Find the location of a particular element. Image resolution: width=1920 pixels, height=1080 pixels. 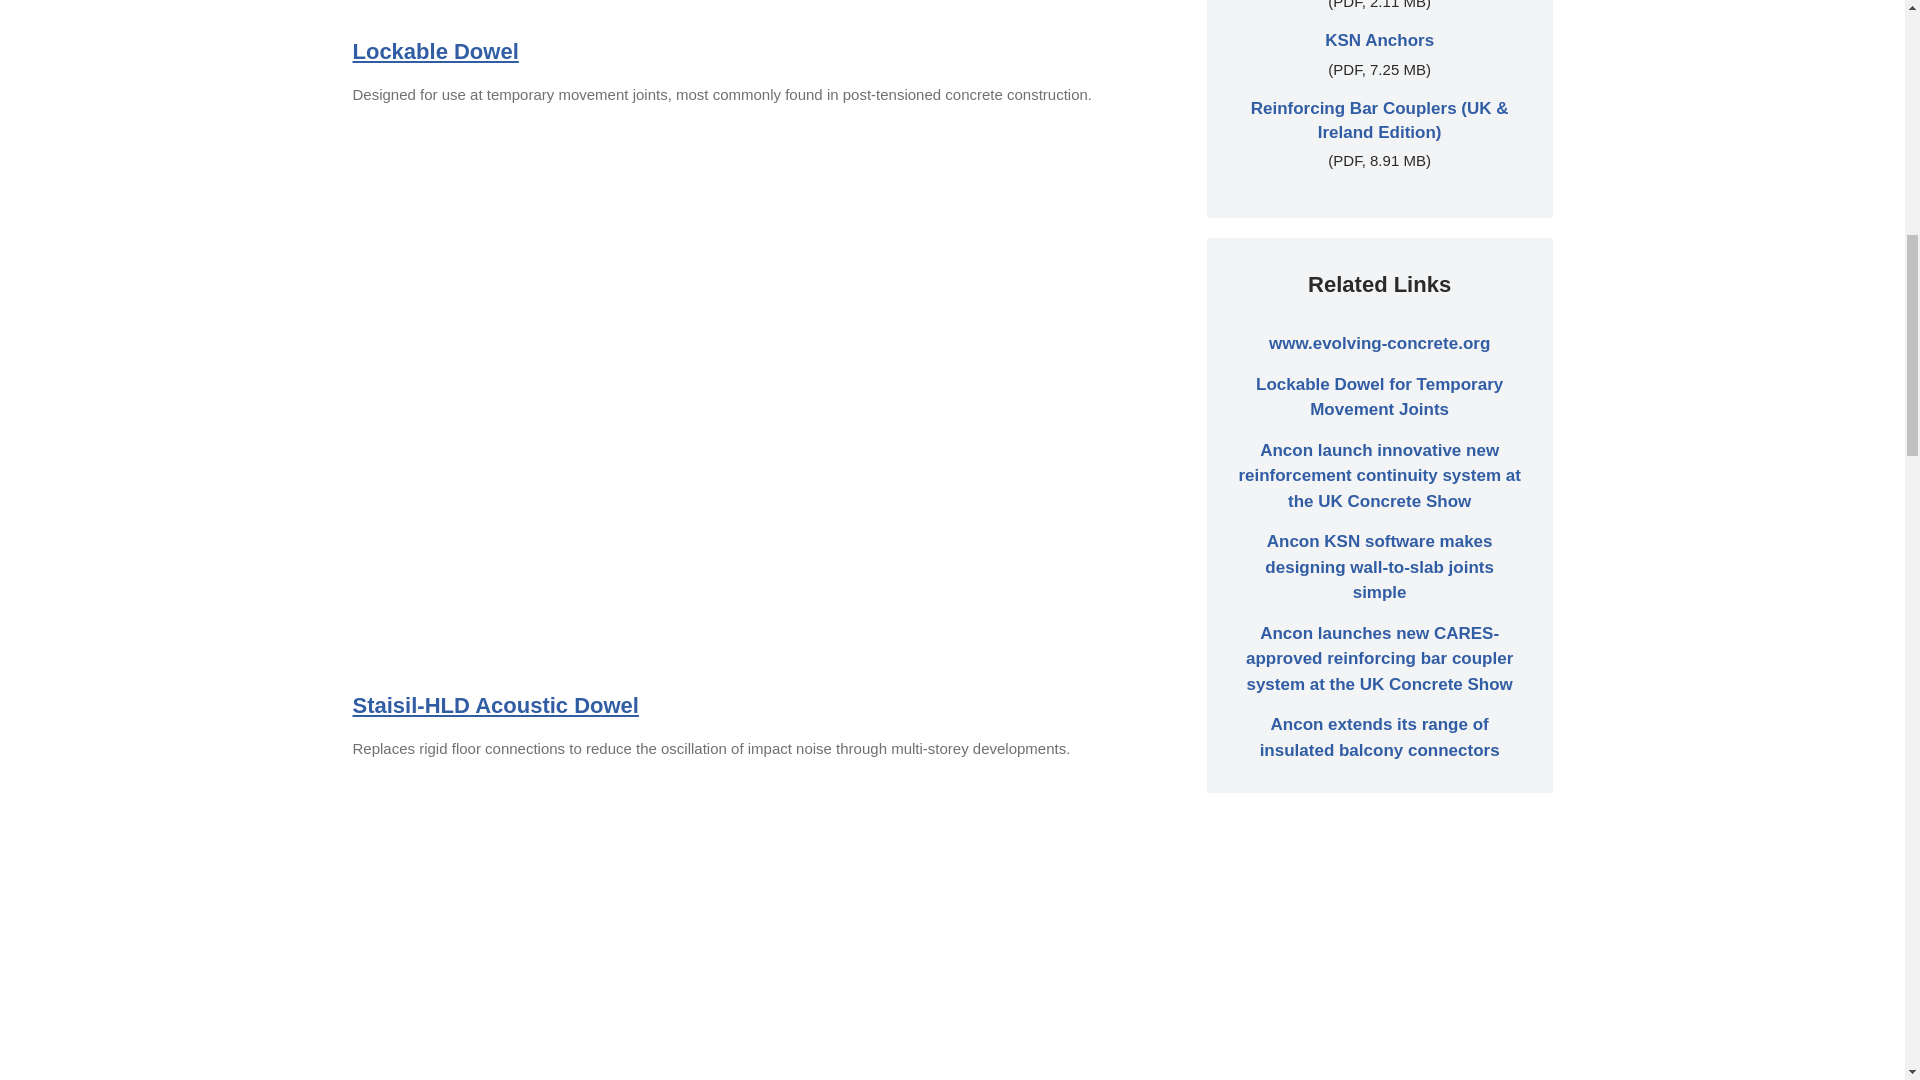

KSN Anchors is located at coordinates (1379, 40).